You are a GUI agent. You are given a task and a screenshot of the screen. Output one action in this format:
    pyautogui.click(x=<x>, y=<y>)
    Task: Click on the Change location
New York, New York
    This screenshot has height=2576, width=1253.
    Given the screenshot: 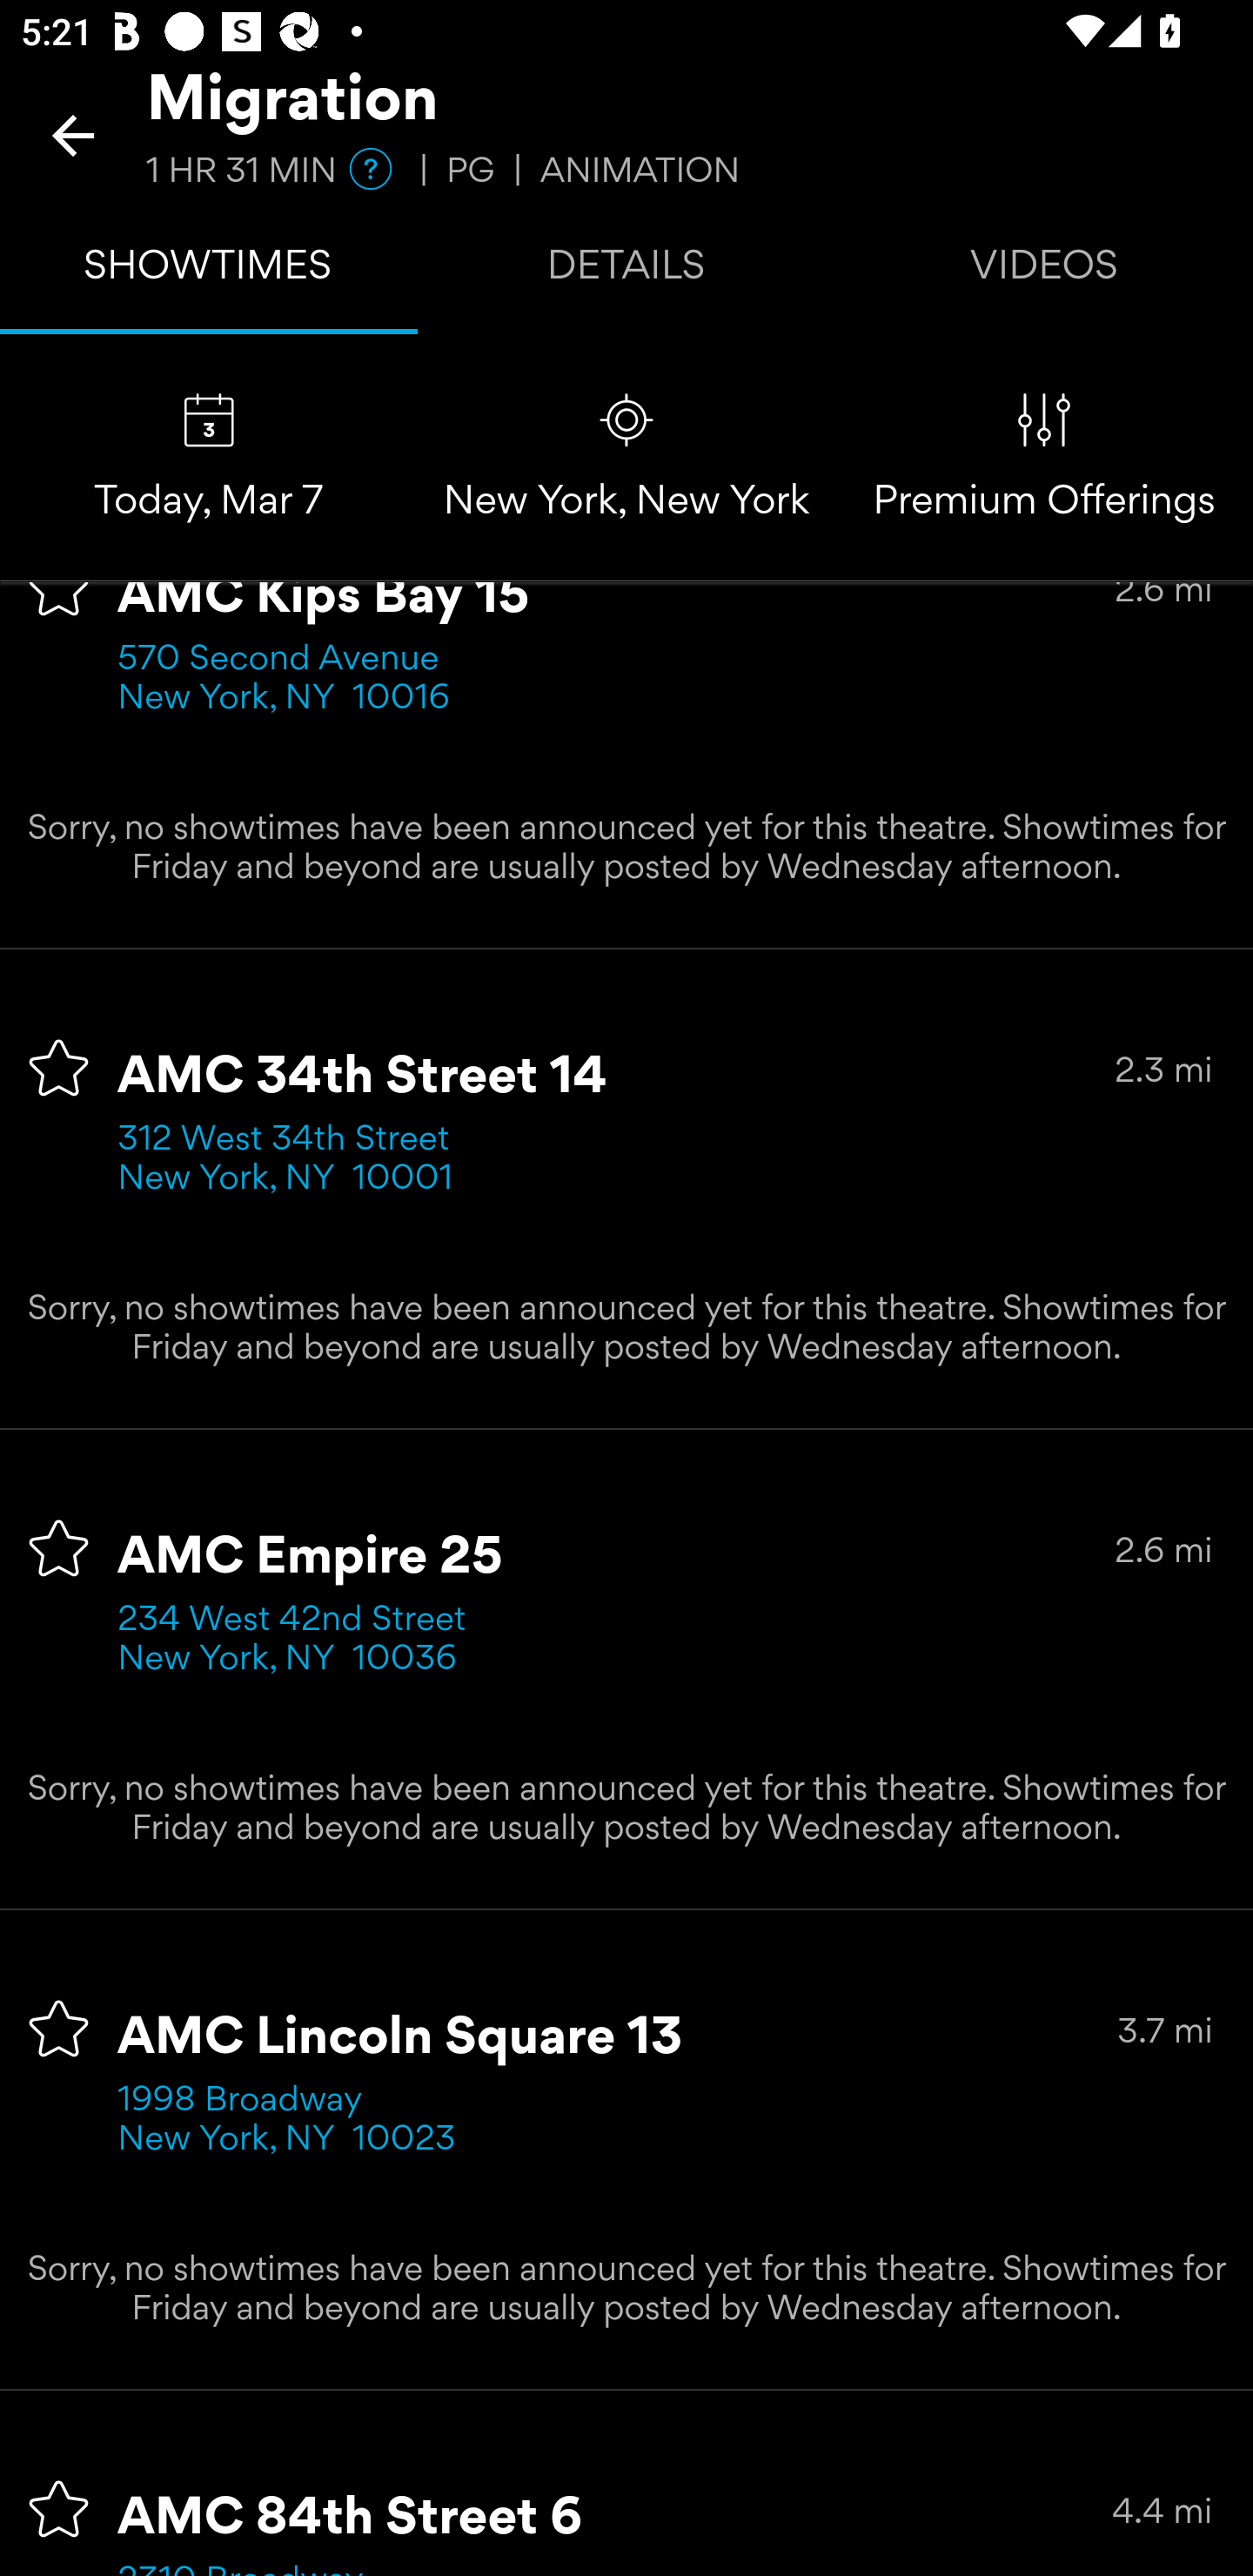 What is the action you would take?
    pyautogui.click(x=626, y=458)
    